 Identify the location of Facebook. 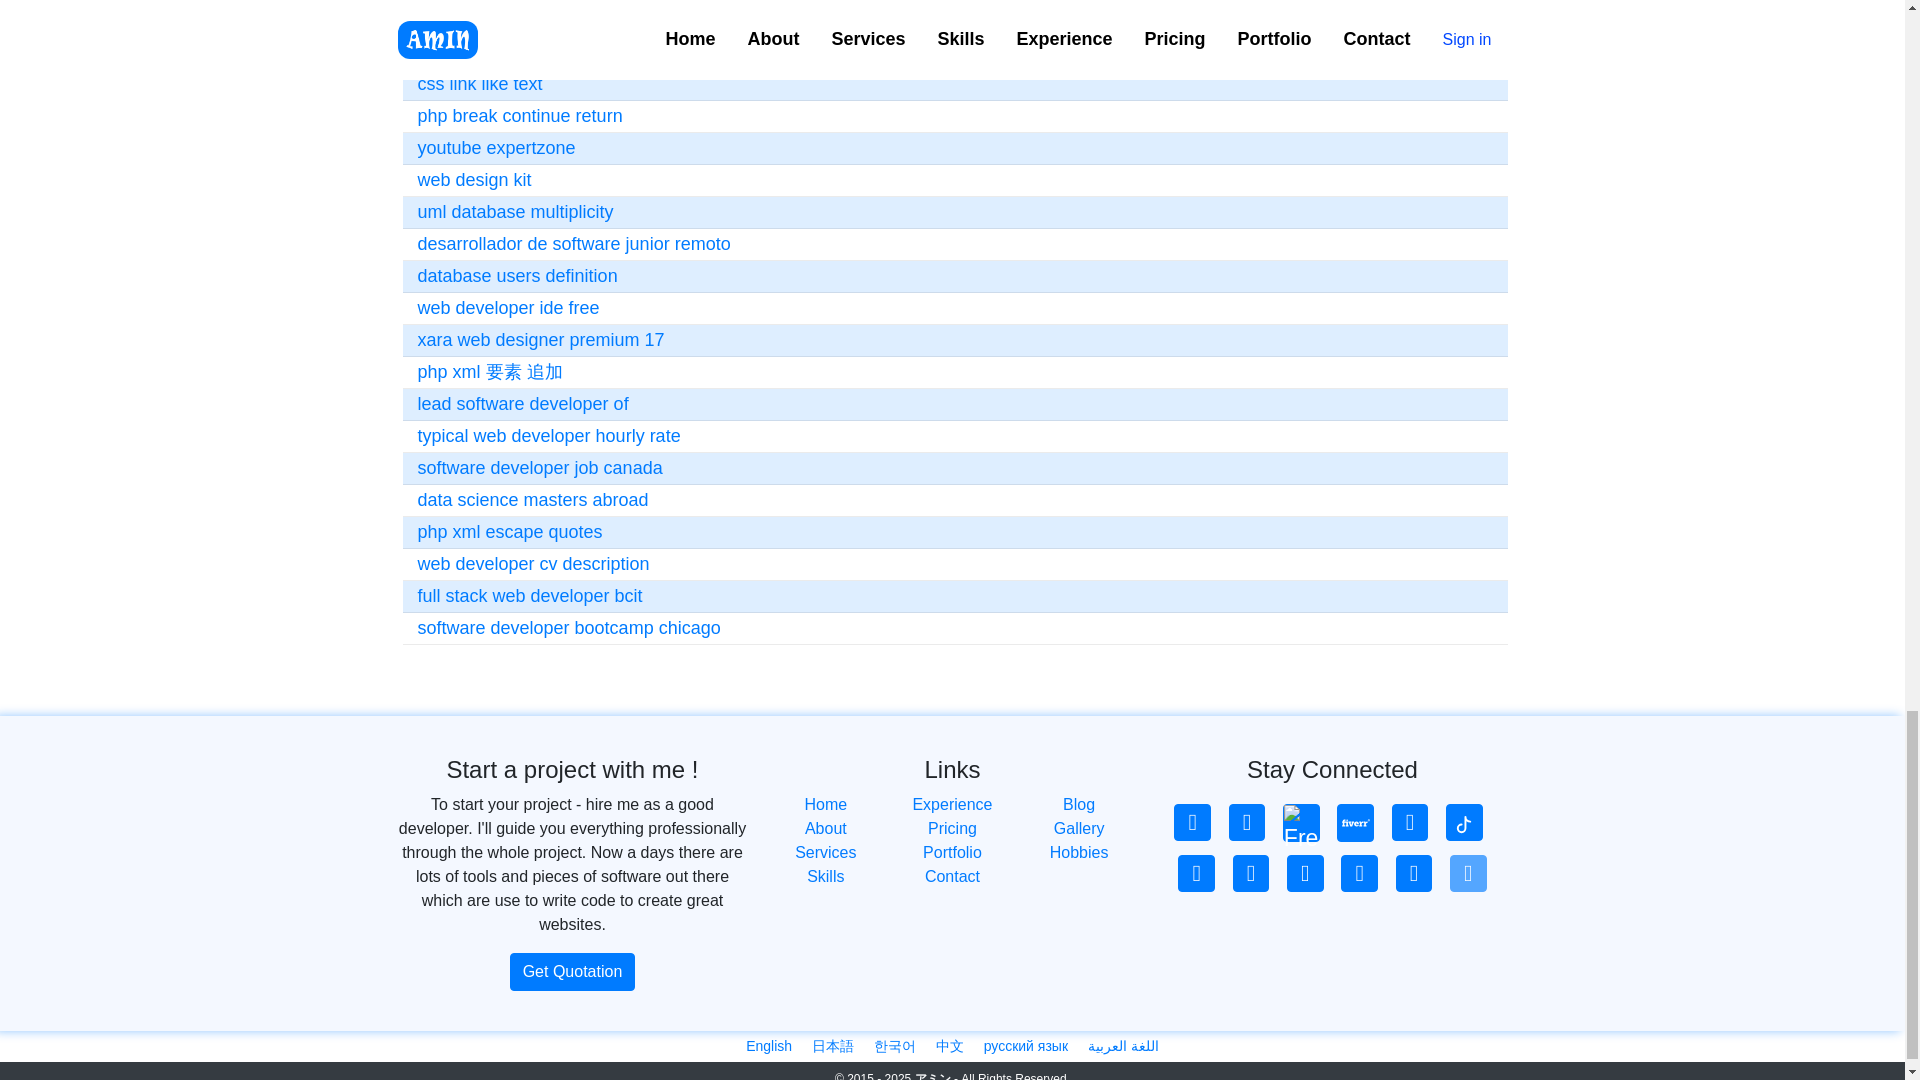
(1196, 874).